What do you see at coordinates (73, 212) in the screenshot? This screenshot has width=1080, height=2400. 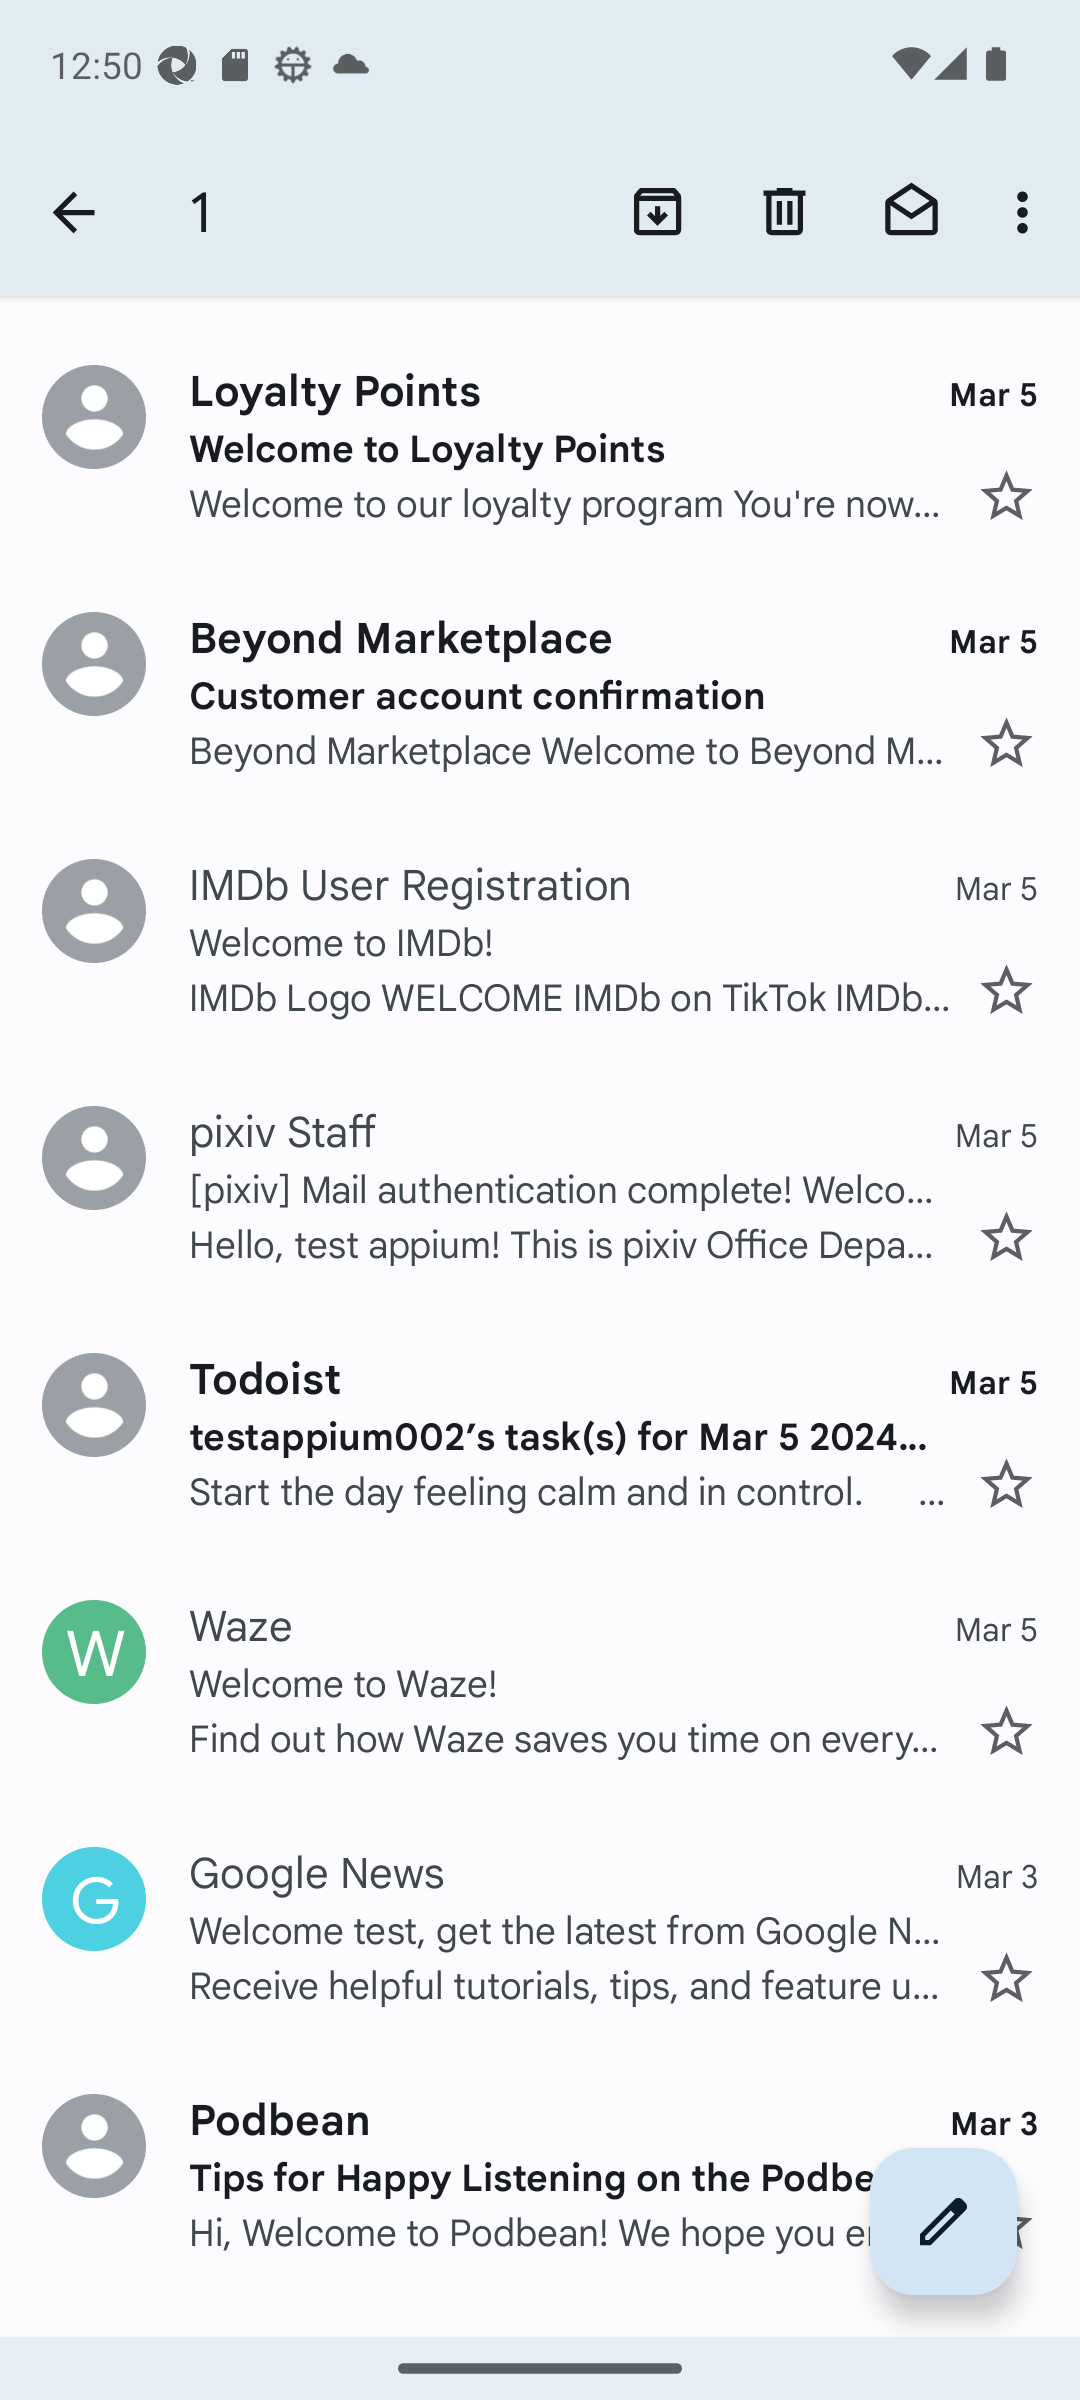 I see `Done` at bounding box center [73, 212].